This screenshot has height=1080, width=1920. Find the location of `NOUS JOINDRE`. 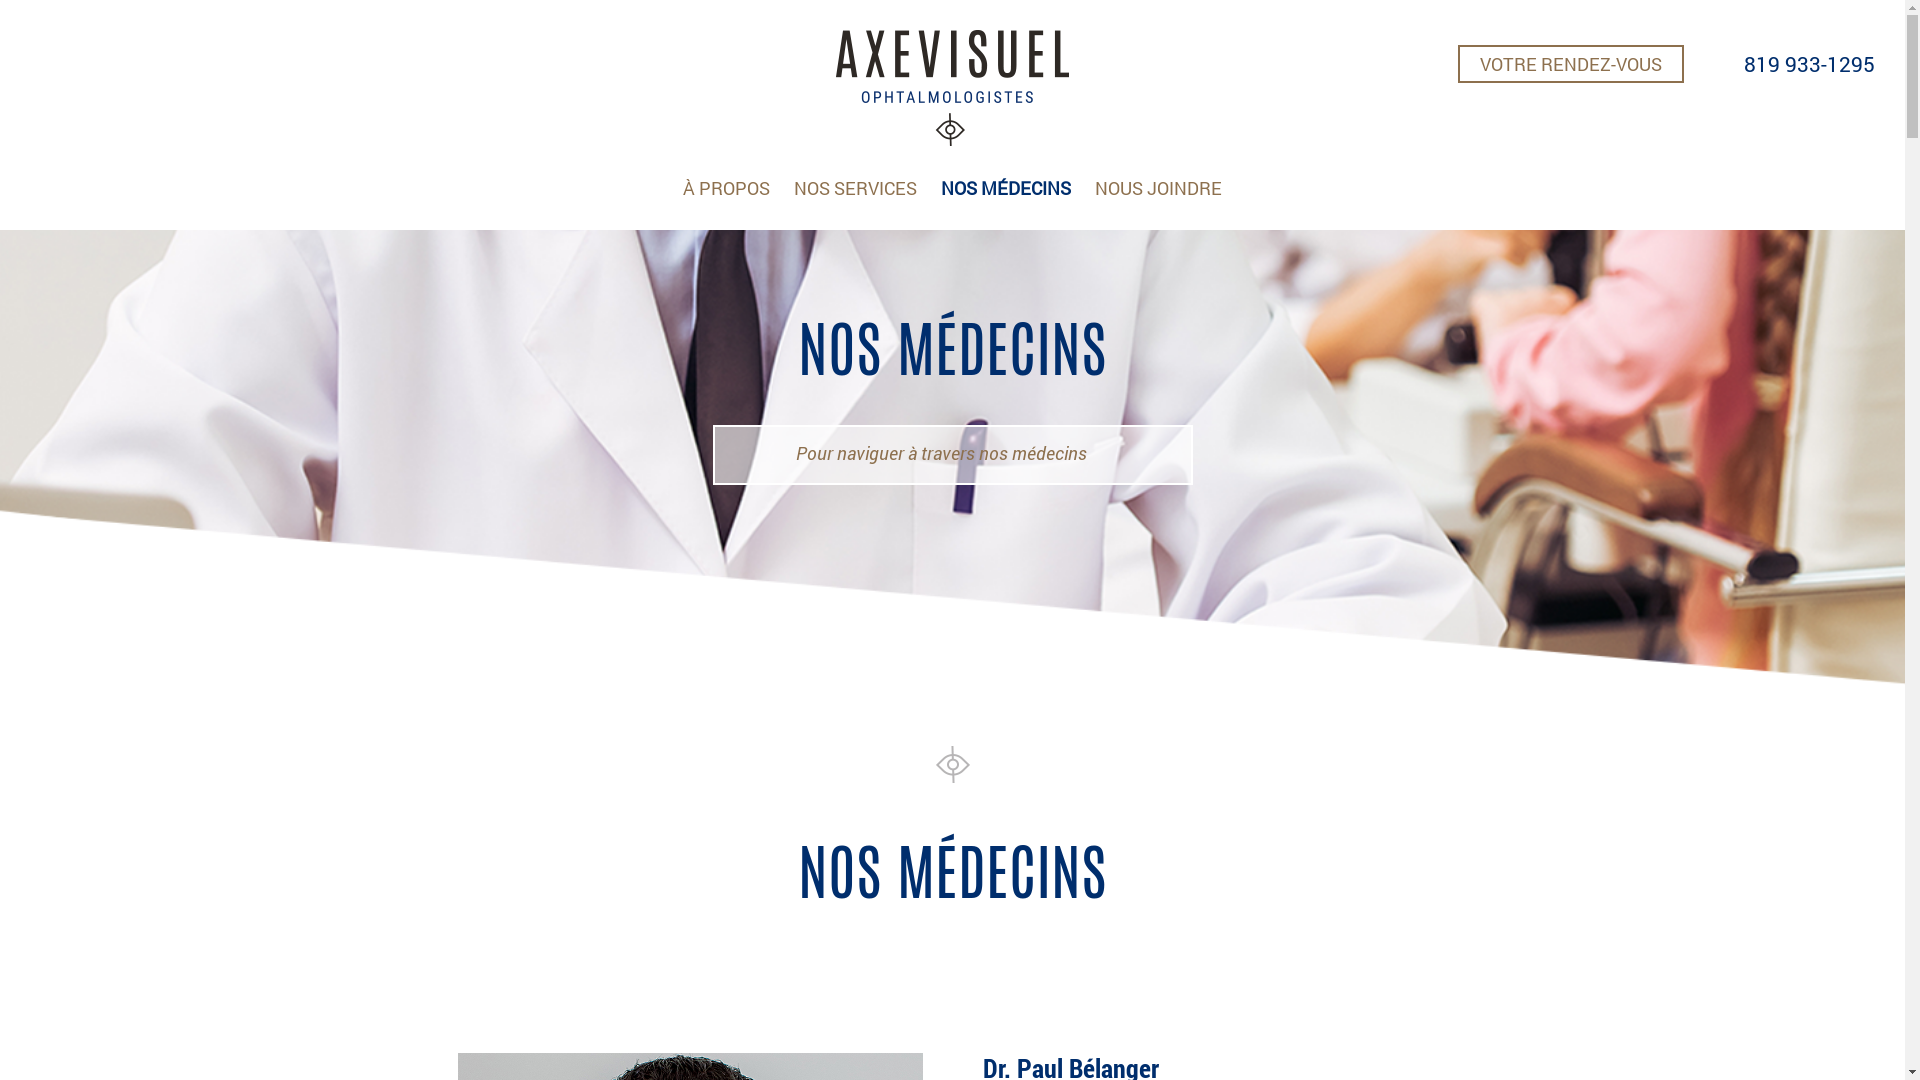

NOUS JOINDRE is located at coordinates (1158, 188).